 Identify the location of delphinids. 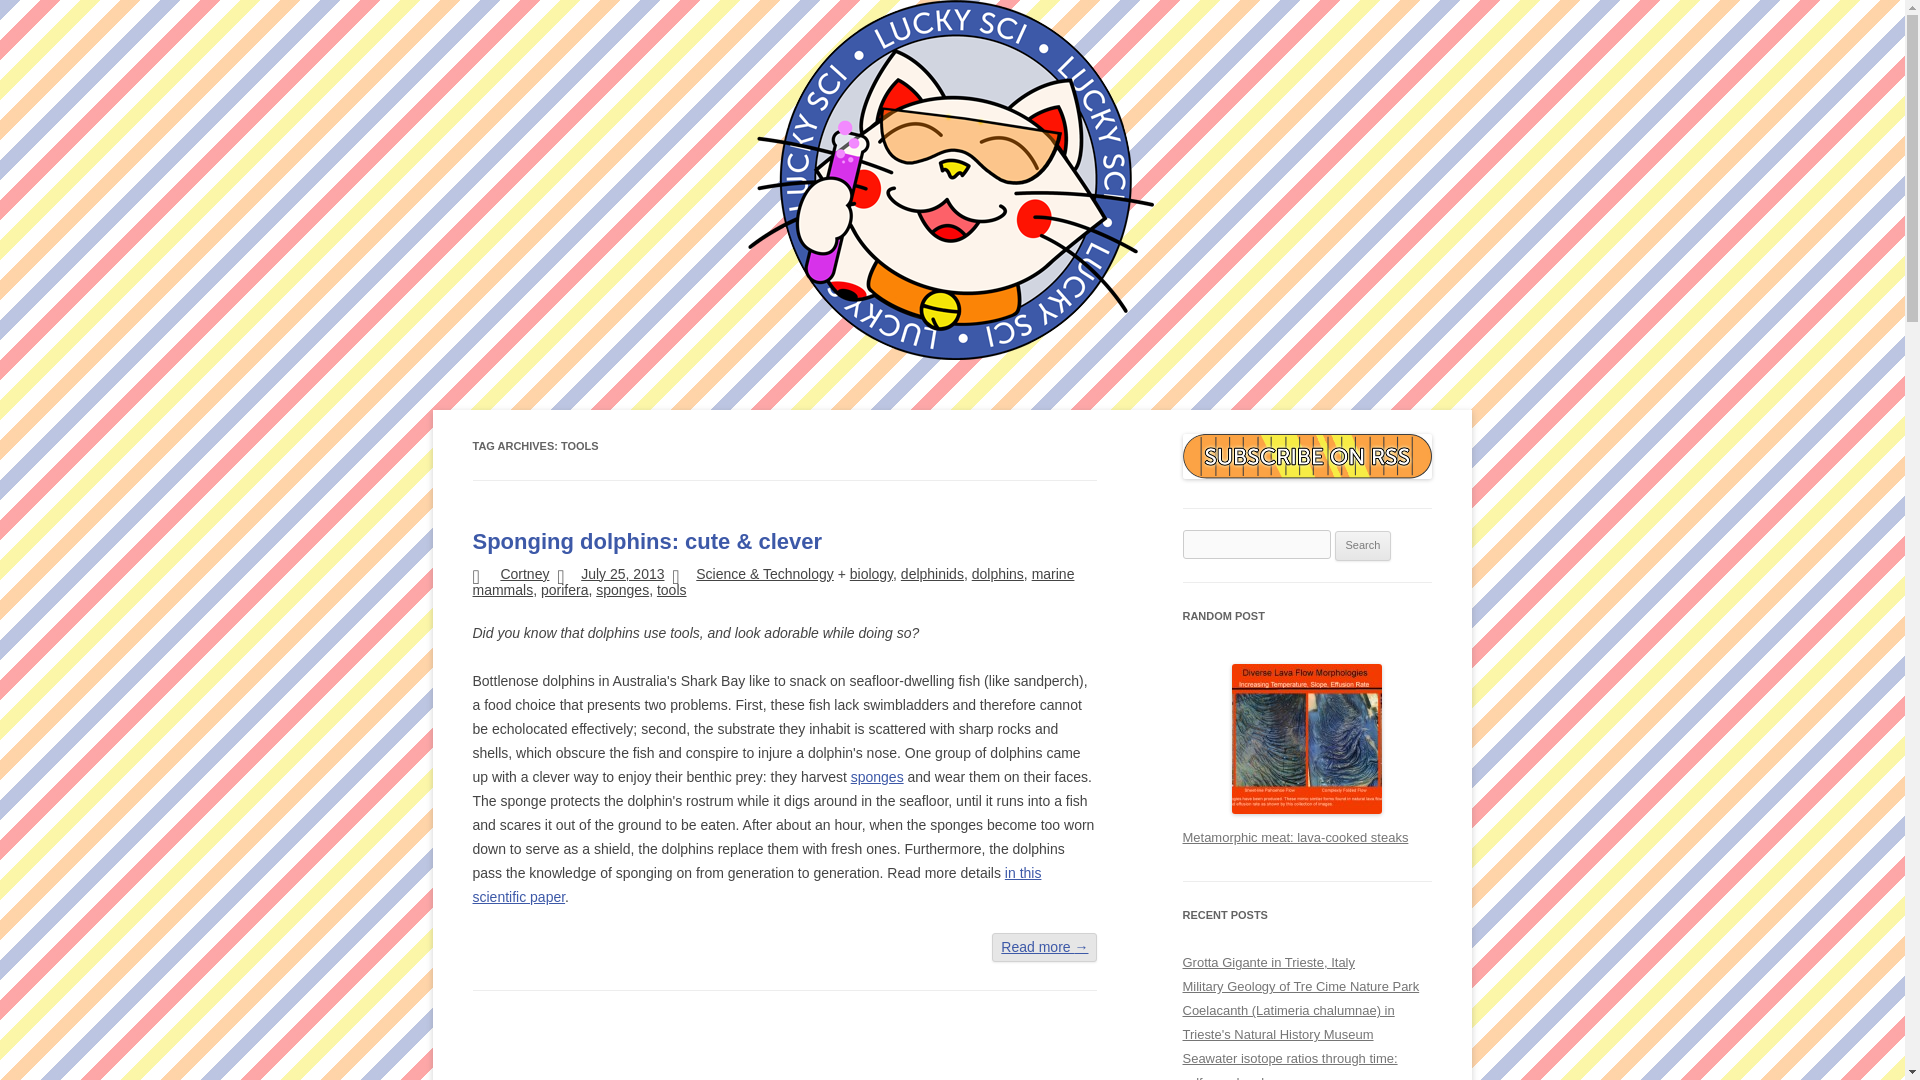
(932, 574).